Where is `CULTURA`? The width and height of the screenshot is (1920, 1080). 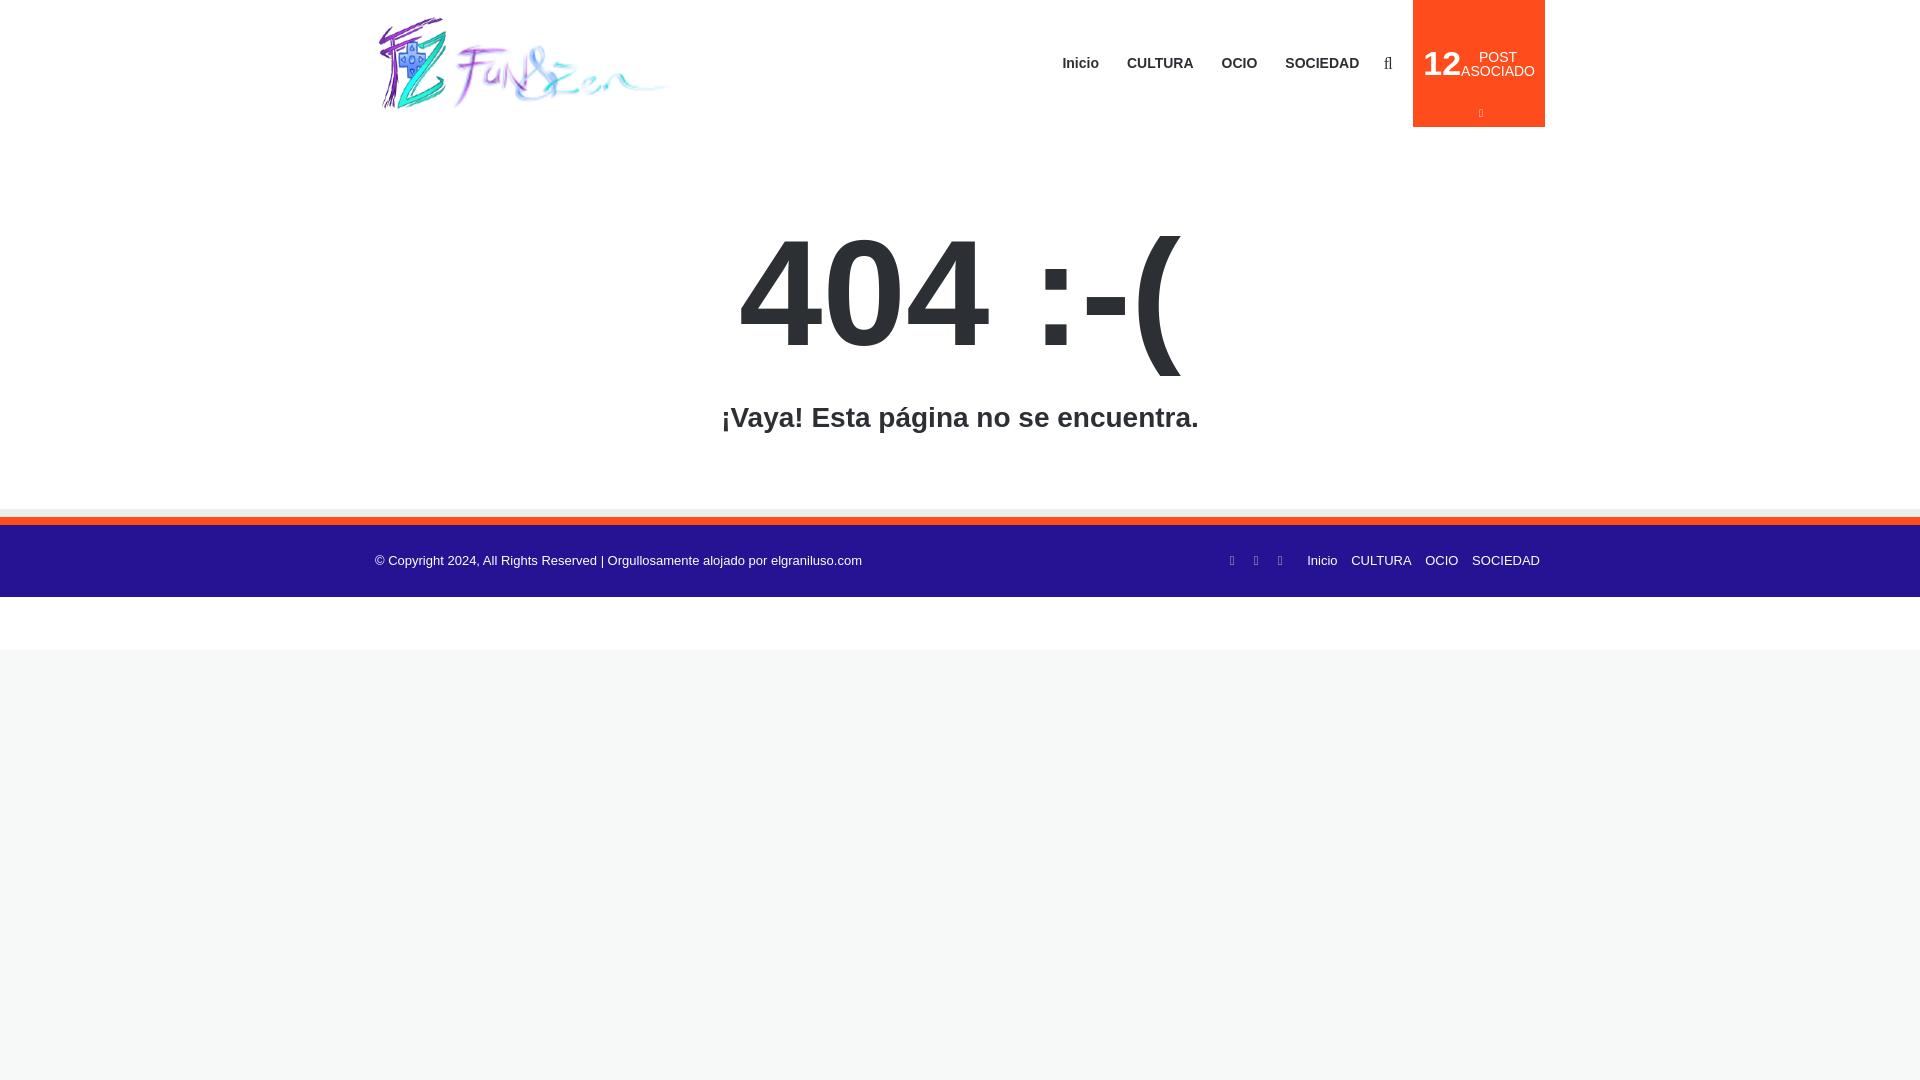
CULTURA is located at coordinates (1440, 560).